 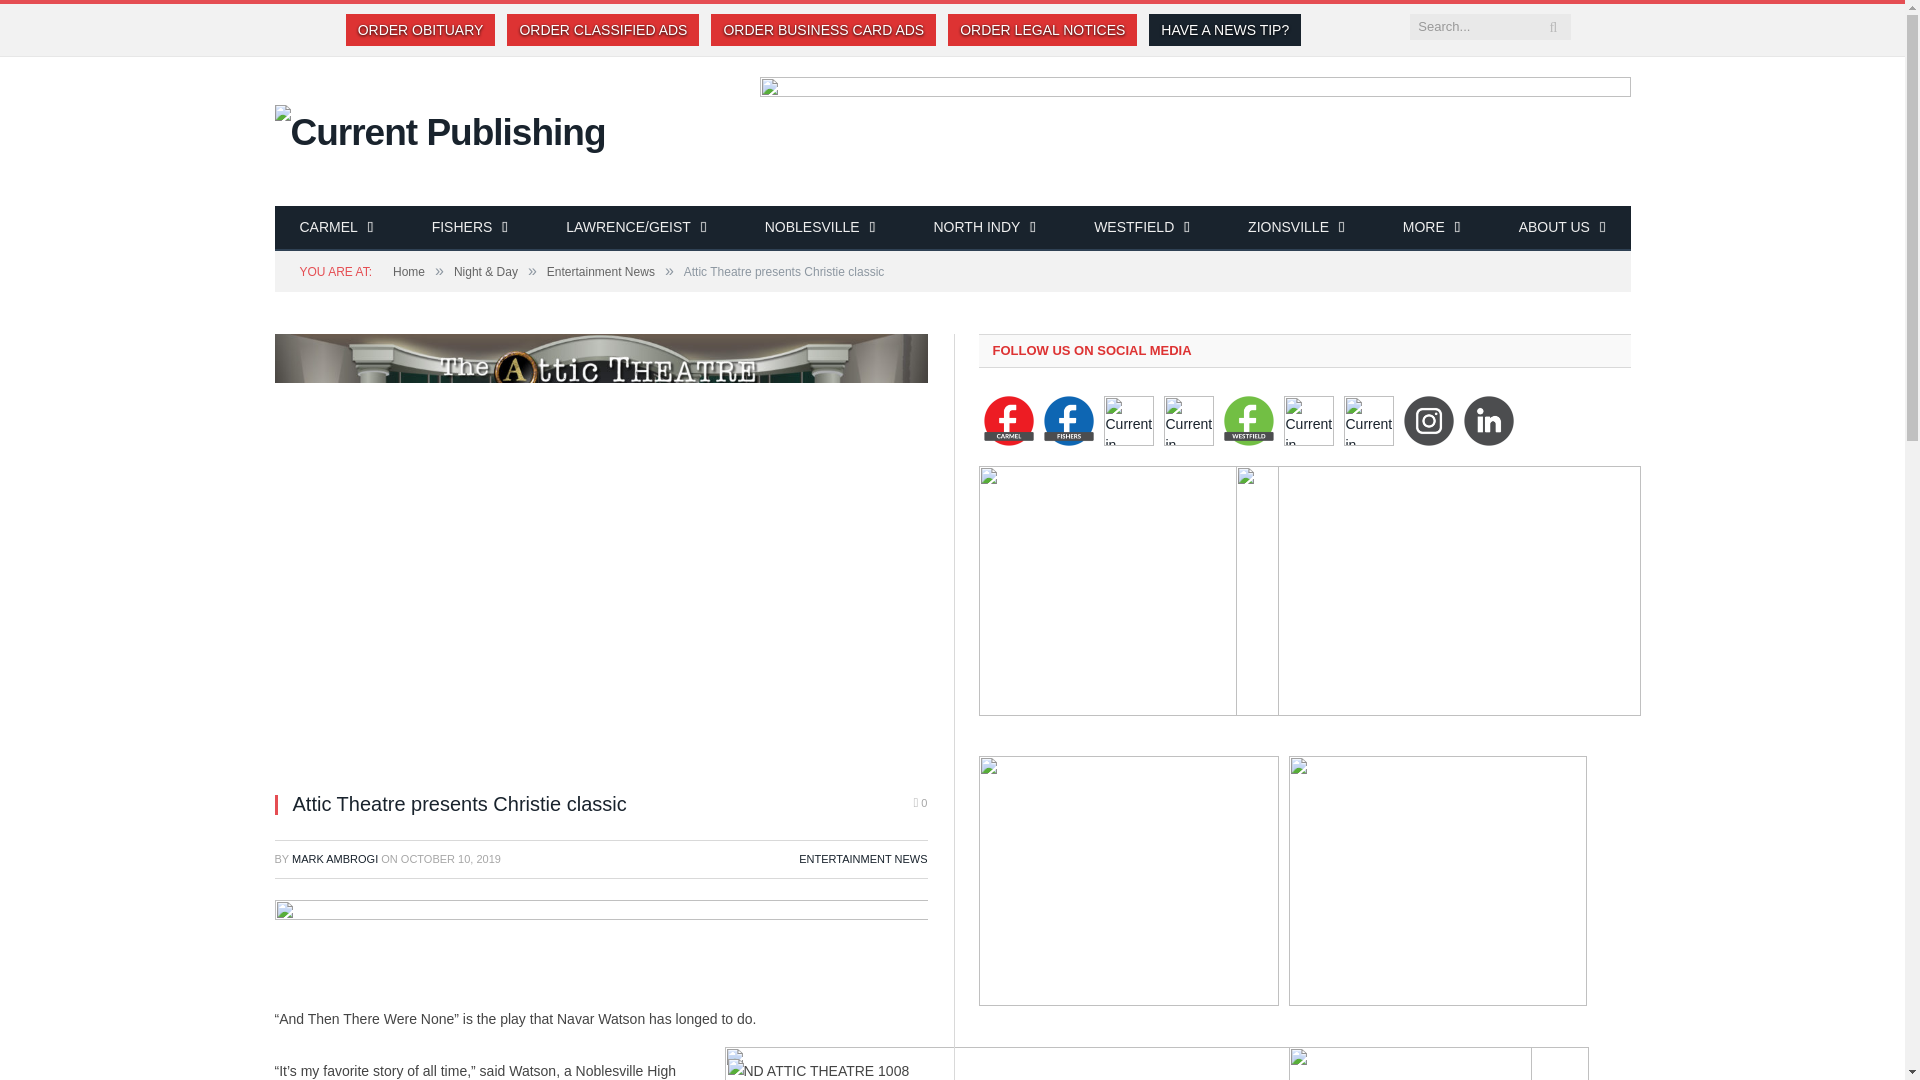 What do you see at coordinates (823, 30) in the screenshot?
I see `ORDER BUSINESS CARD ADS` at bounding box center [823, 30].